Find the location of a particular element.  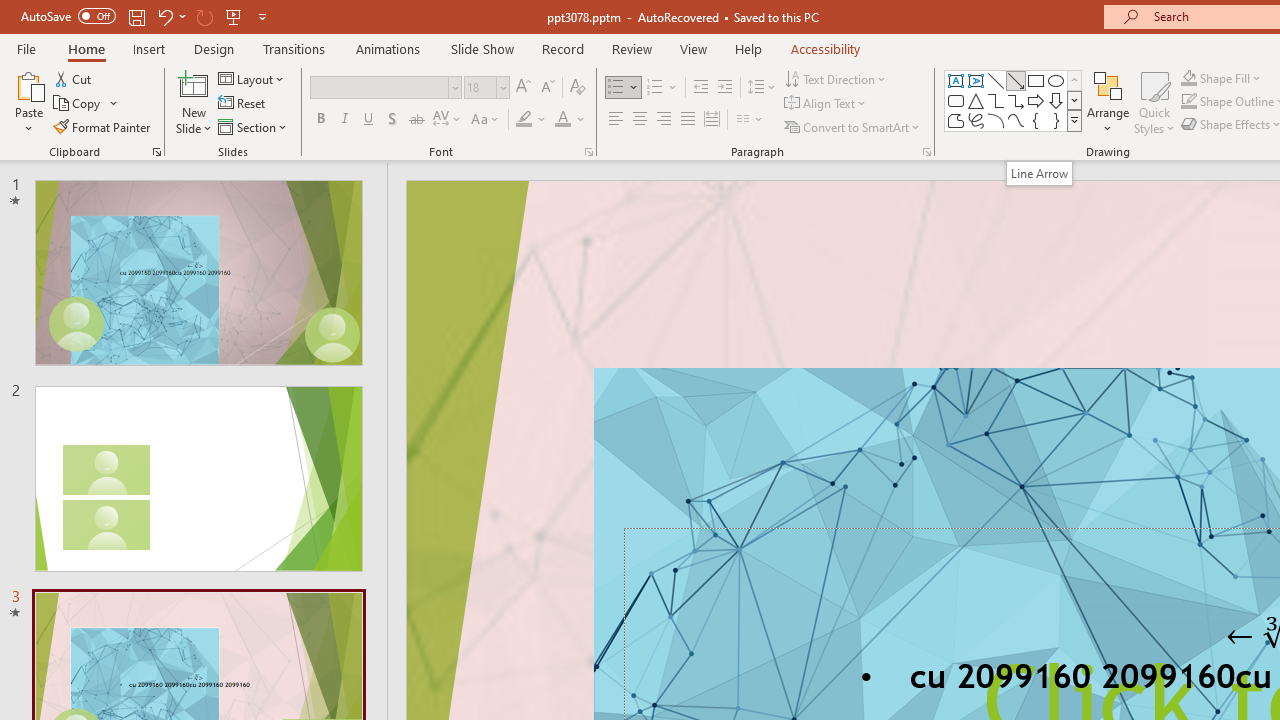

Font Color Red is located at coordinates (562, 120).